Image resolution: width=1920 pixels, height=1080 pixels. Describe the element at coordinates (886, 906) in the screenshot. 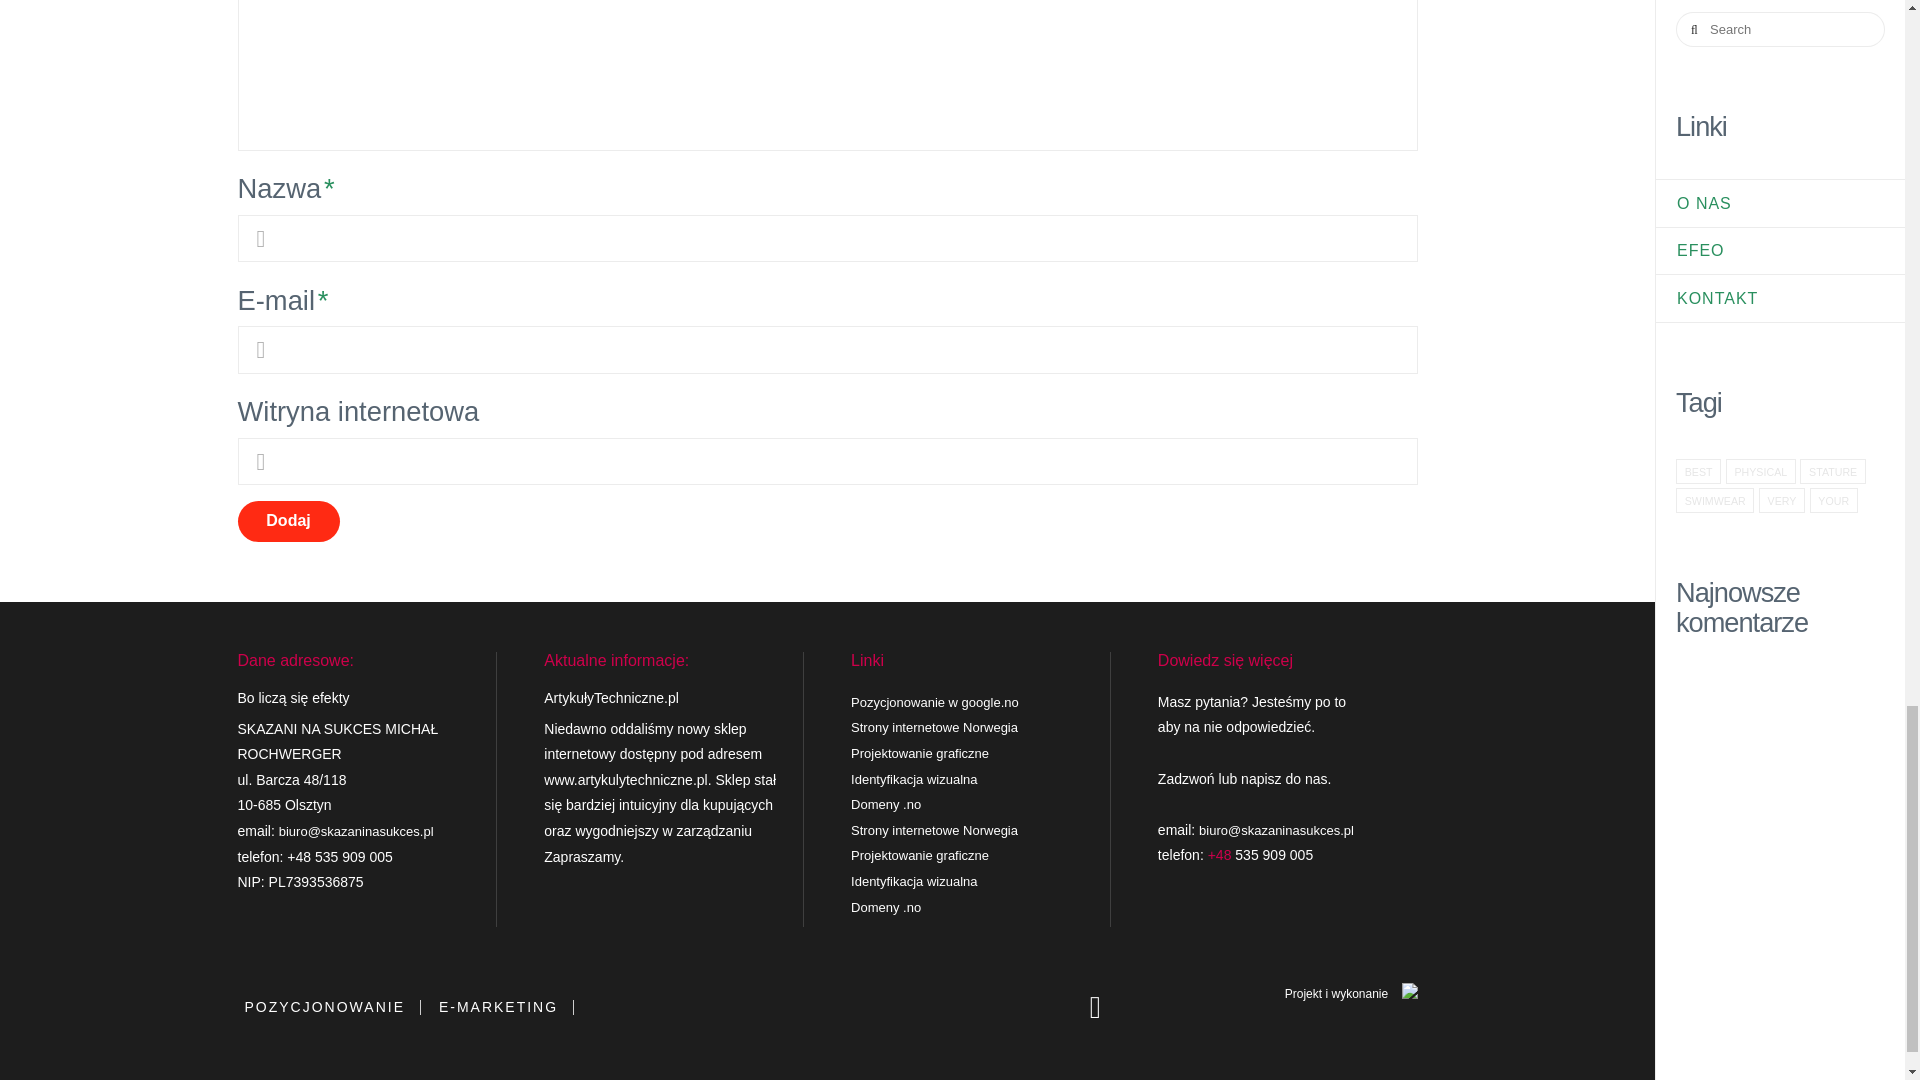

I see `Domeny .no` at that location.